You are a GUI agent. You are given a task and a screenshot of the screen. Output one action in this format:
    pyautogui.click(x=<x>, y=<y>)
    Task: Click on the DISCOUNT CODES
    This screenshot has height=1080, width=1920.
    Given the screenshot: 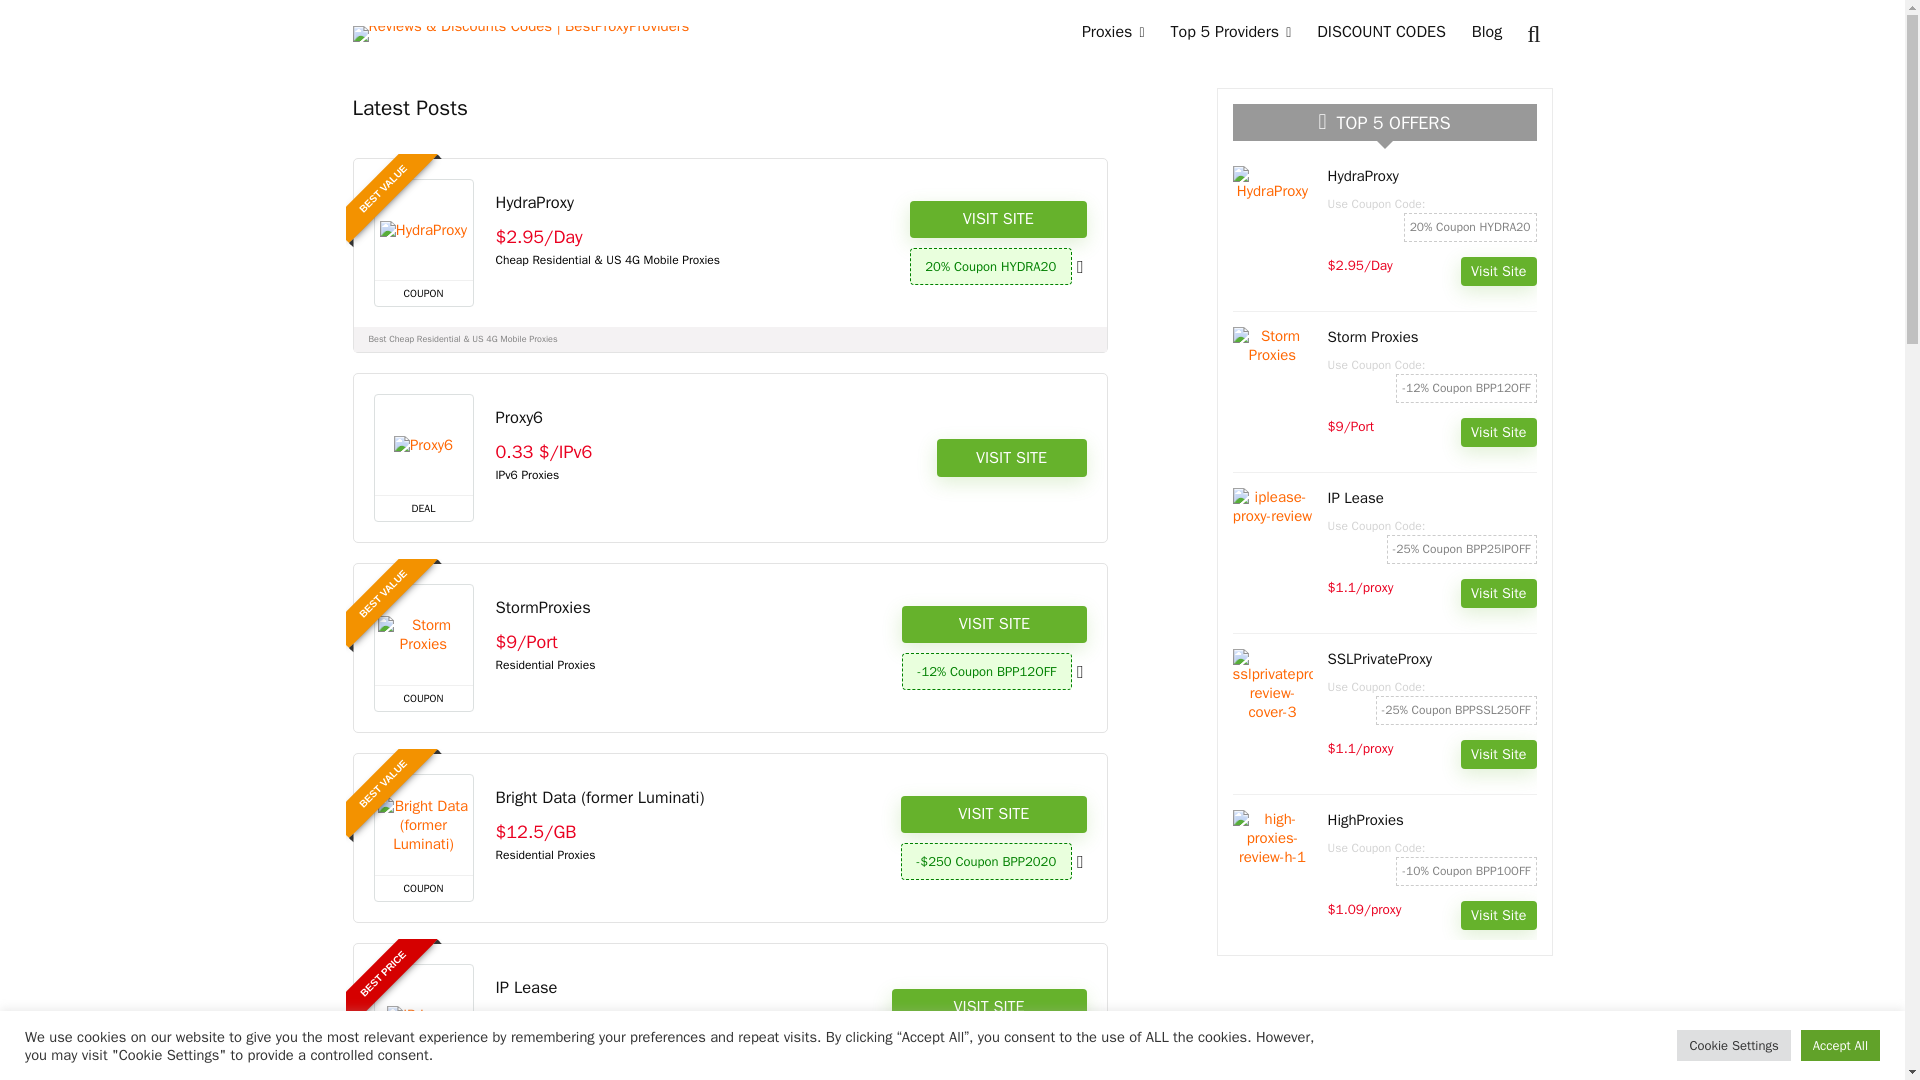 What is the action you would take?
    pyautogui.click(x=1381, y=34)
    